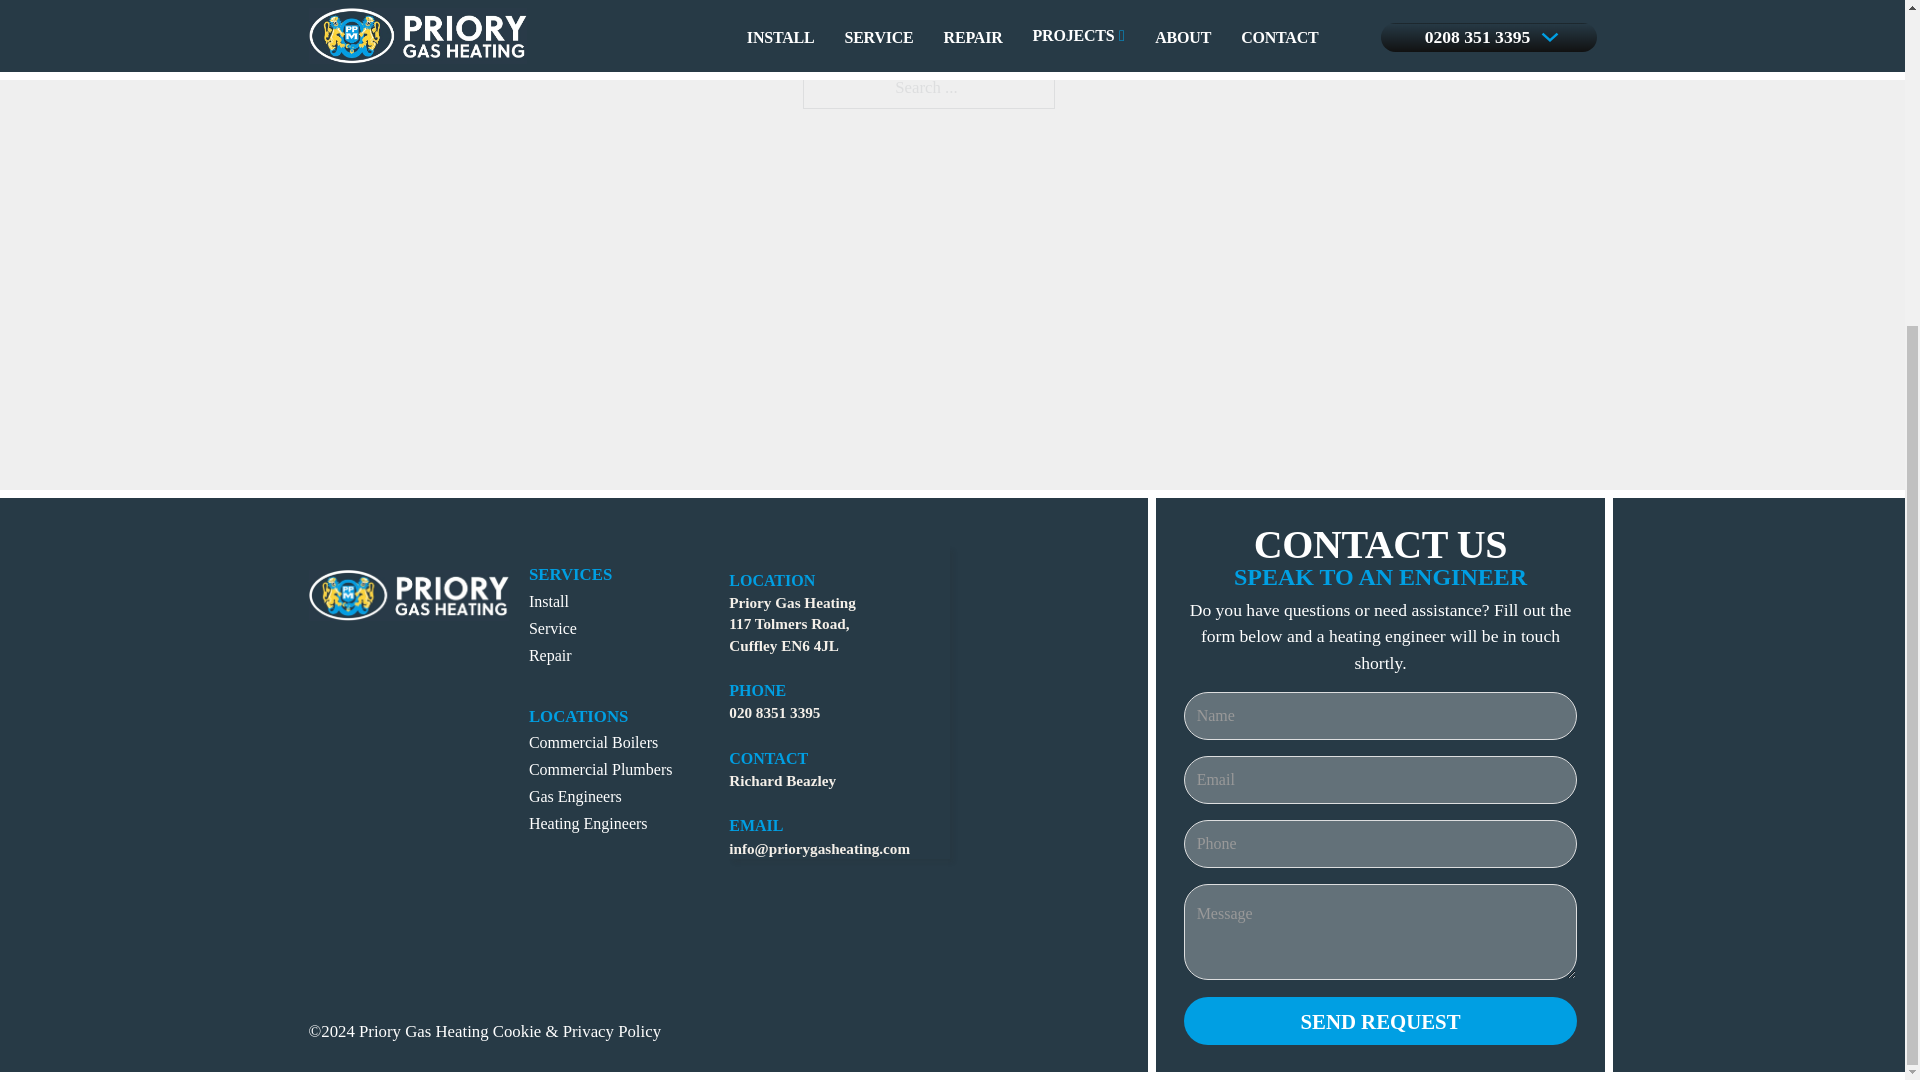 The image size is (1920, 1080). Describe the element at coordinates (594, 742) in the screenshot. I see `Commercial Boilers` at that location.